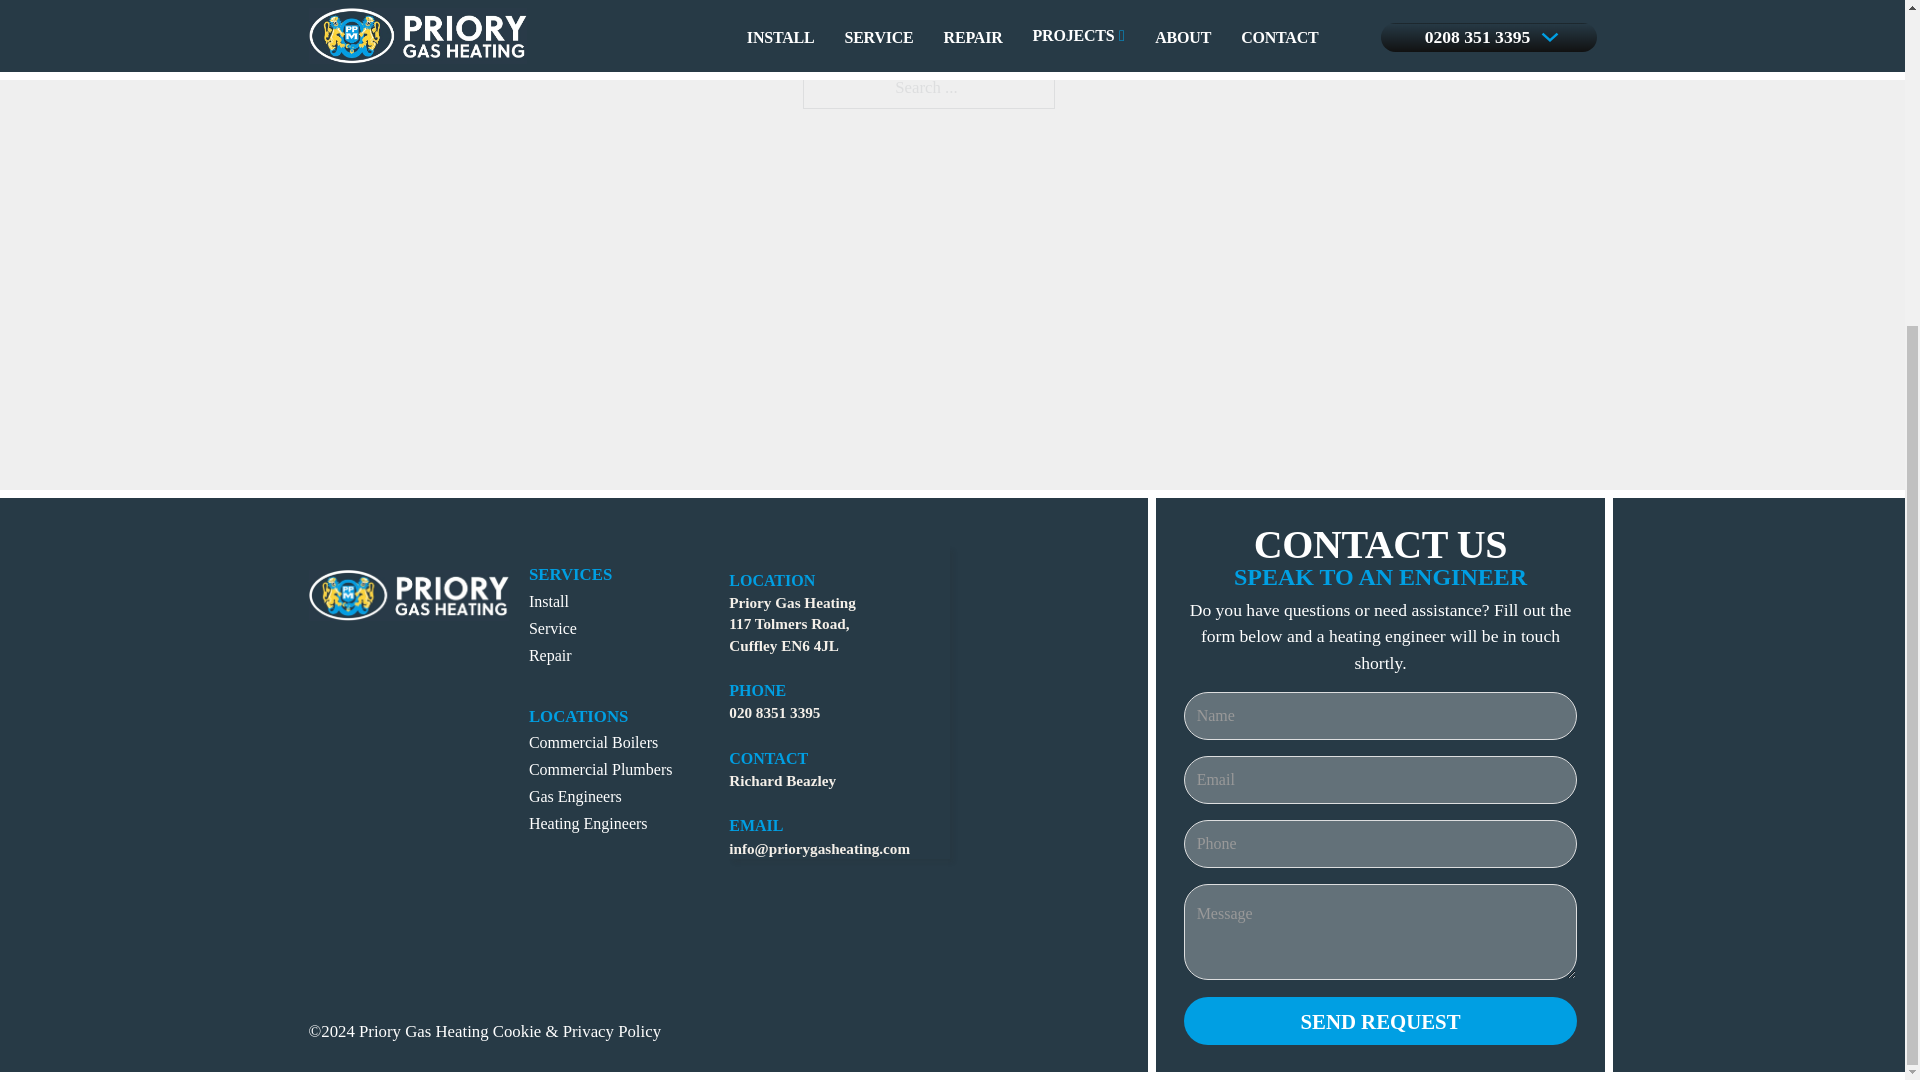 The image size is (1920, 1080). Describe the element at coordinates (594, 742) in the screenshot. I see `Commercial Boilers` at that location.